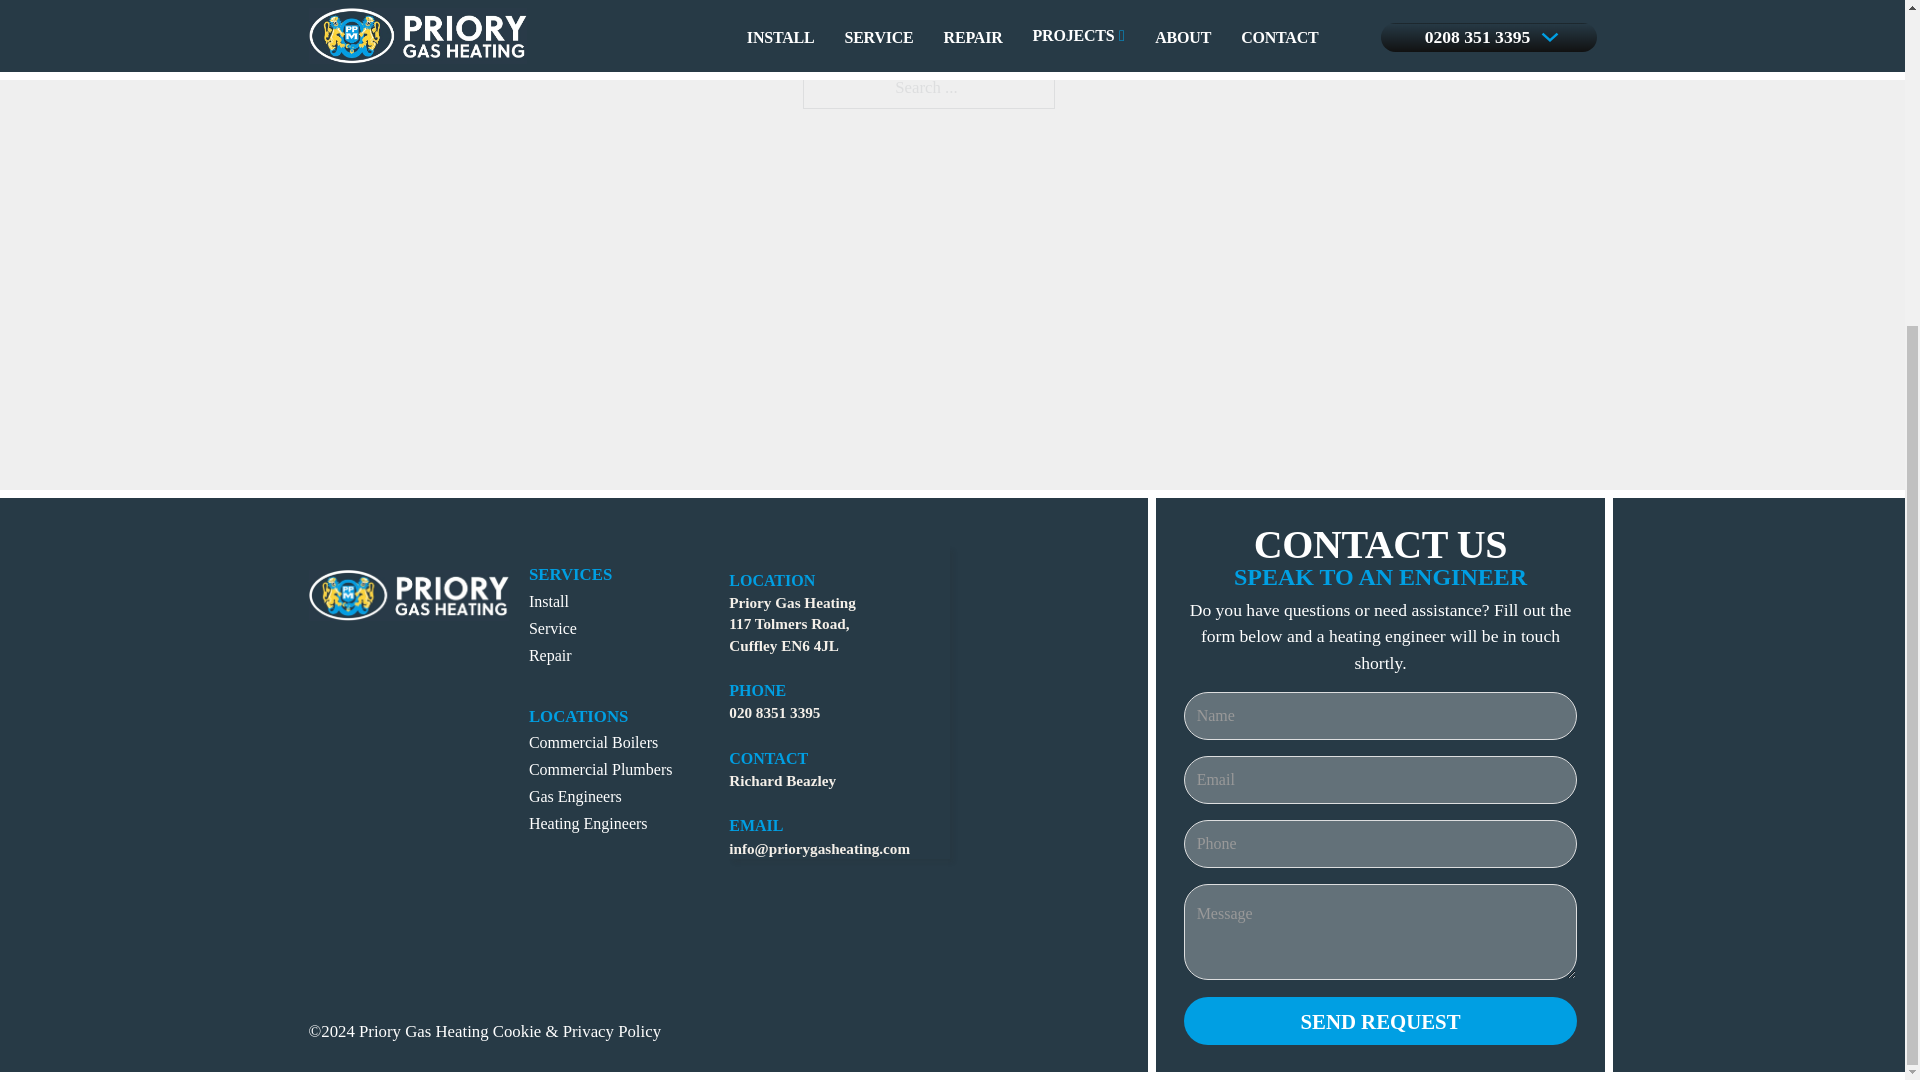 The image size is (1920, 1080). Describe the element at coordinates (594, 742) in the screenshot. I see `Commercial Boilers` at that location.